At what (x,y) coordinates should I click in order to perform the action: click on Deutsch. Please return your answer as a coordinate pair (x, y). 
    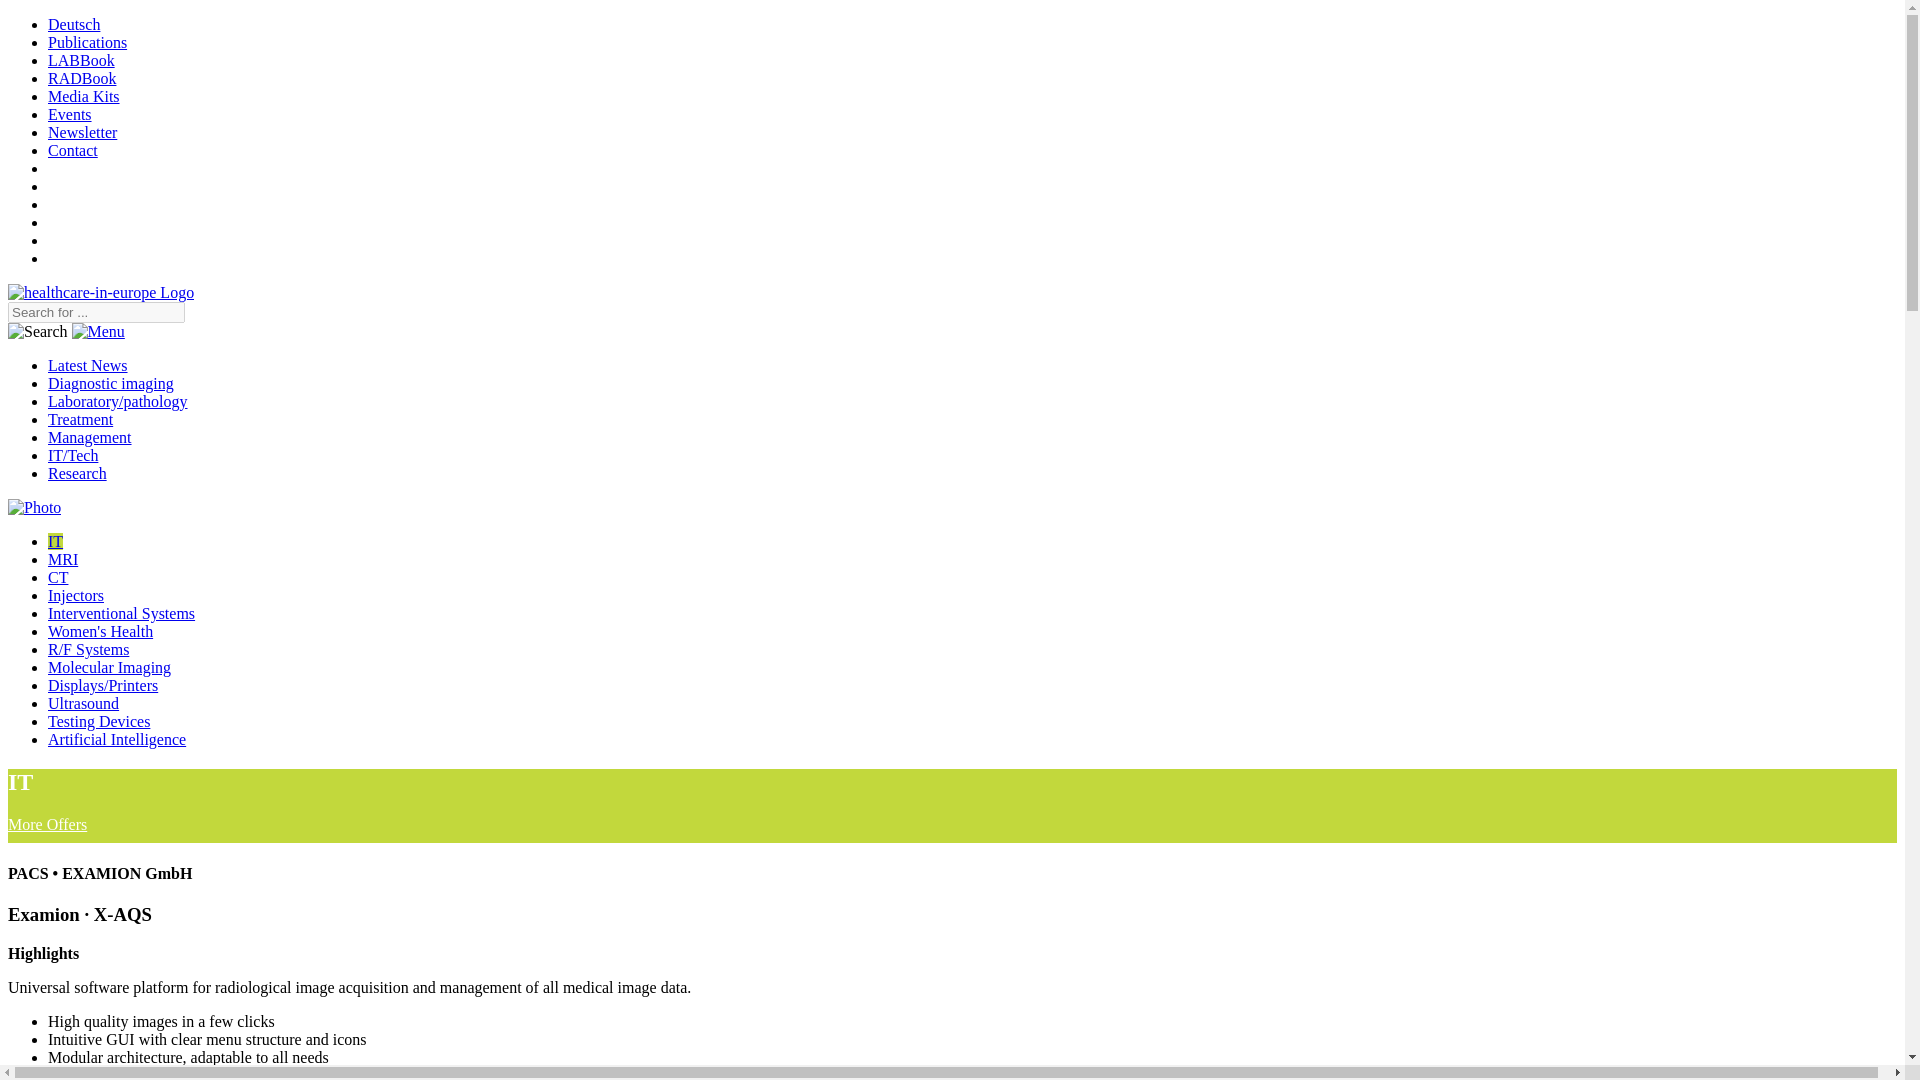
    Looking at the image, I should click on (74, 24).